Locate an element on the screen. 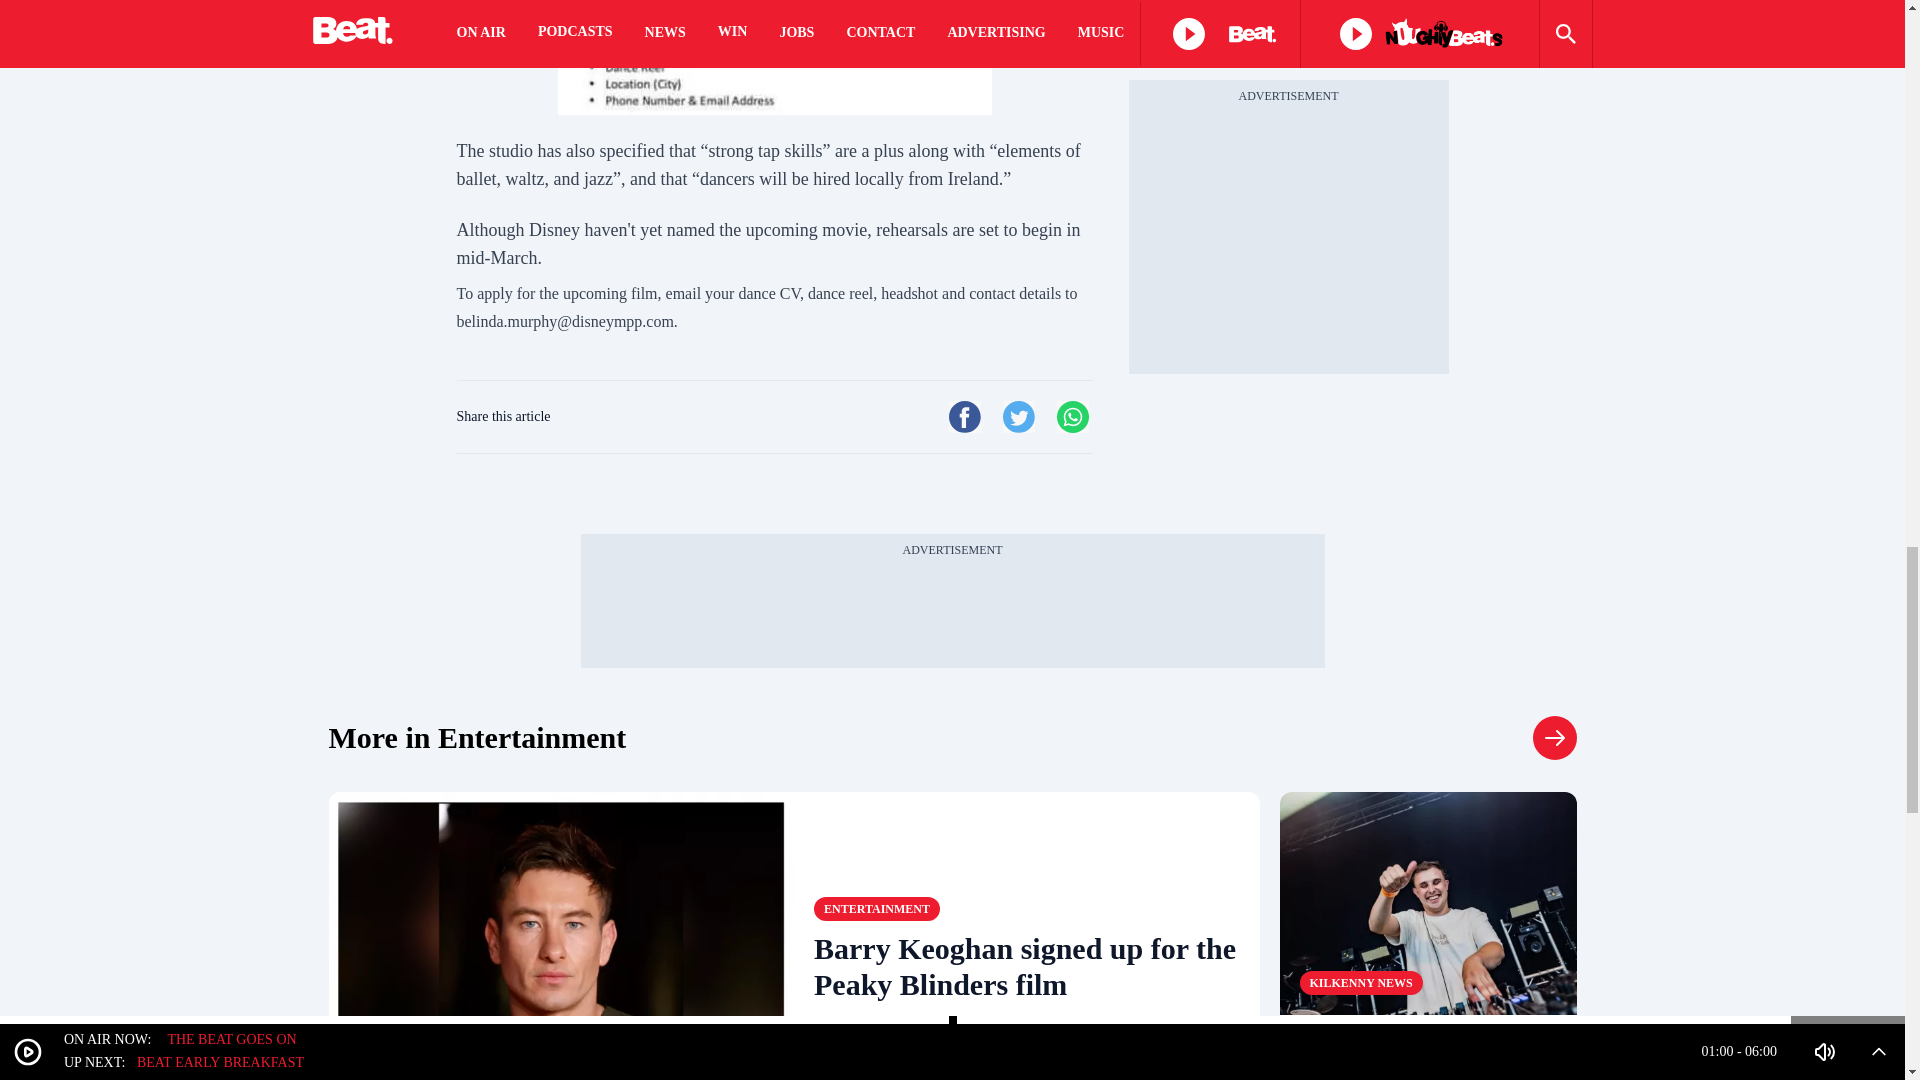 The width and height of the screenshot is (1920, 1080). Entertainment is located at coordinates (476, 738).